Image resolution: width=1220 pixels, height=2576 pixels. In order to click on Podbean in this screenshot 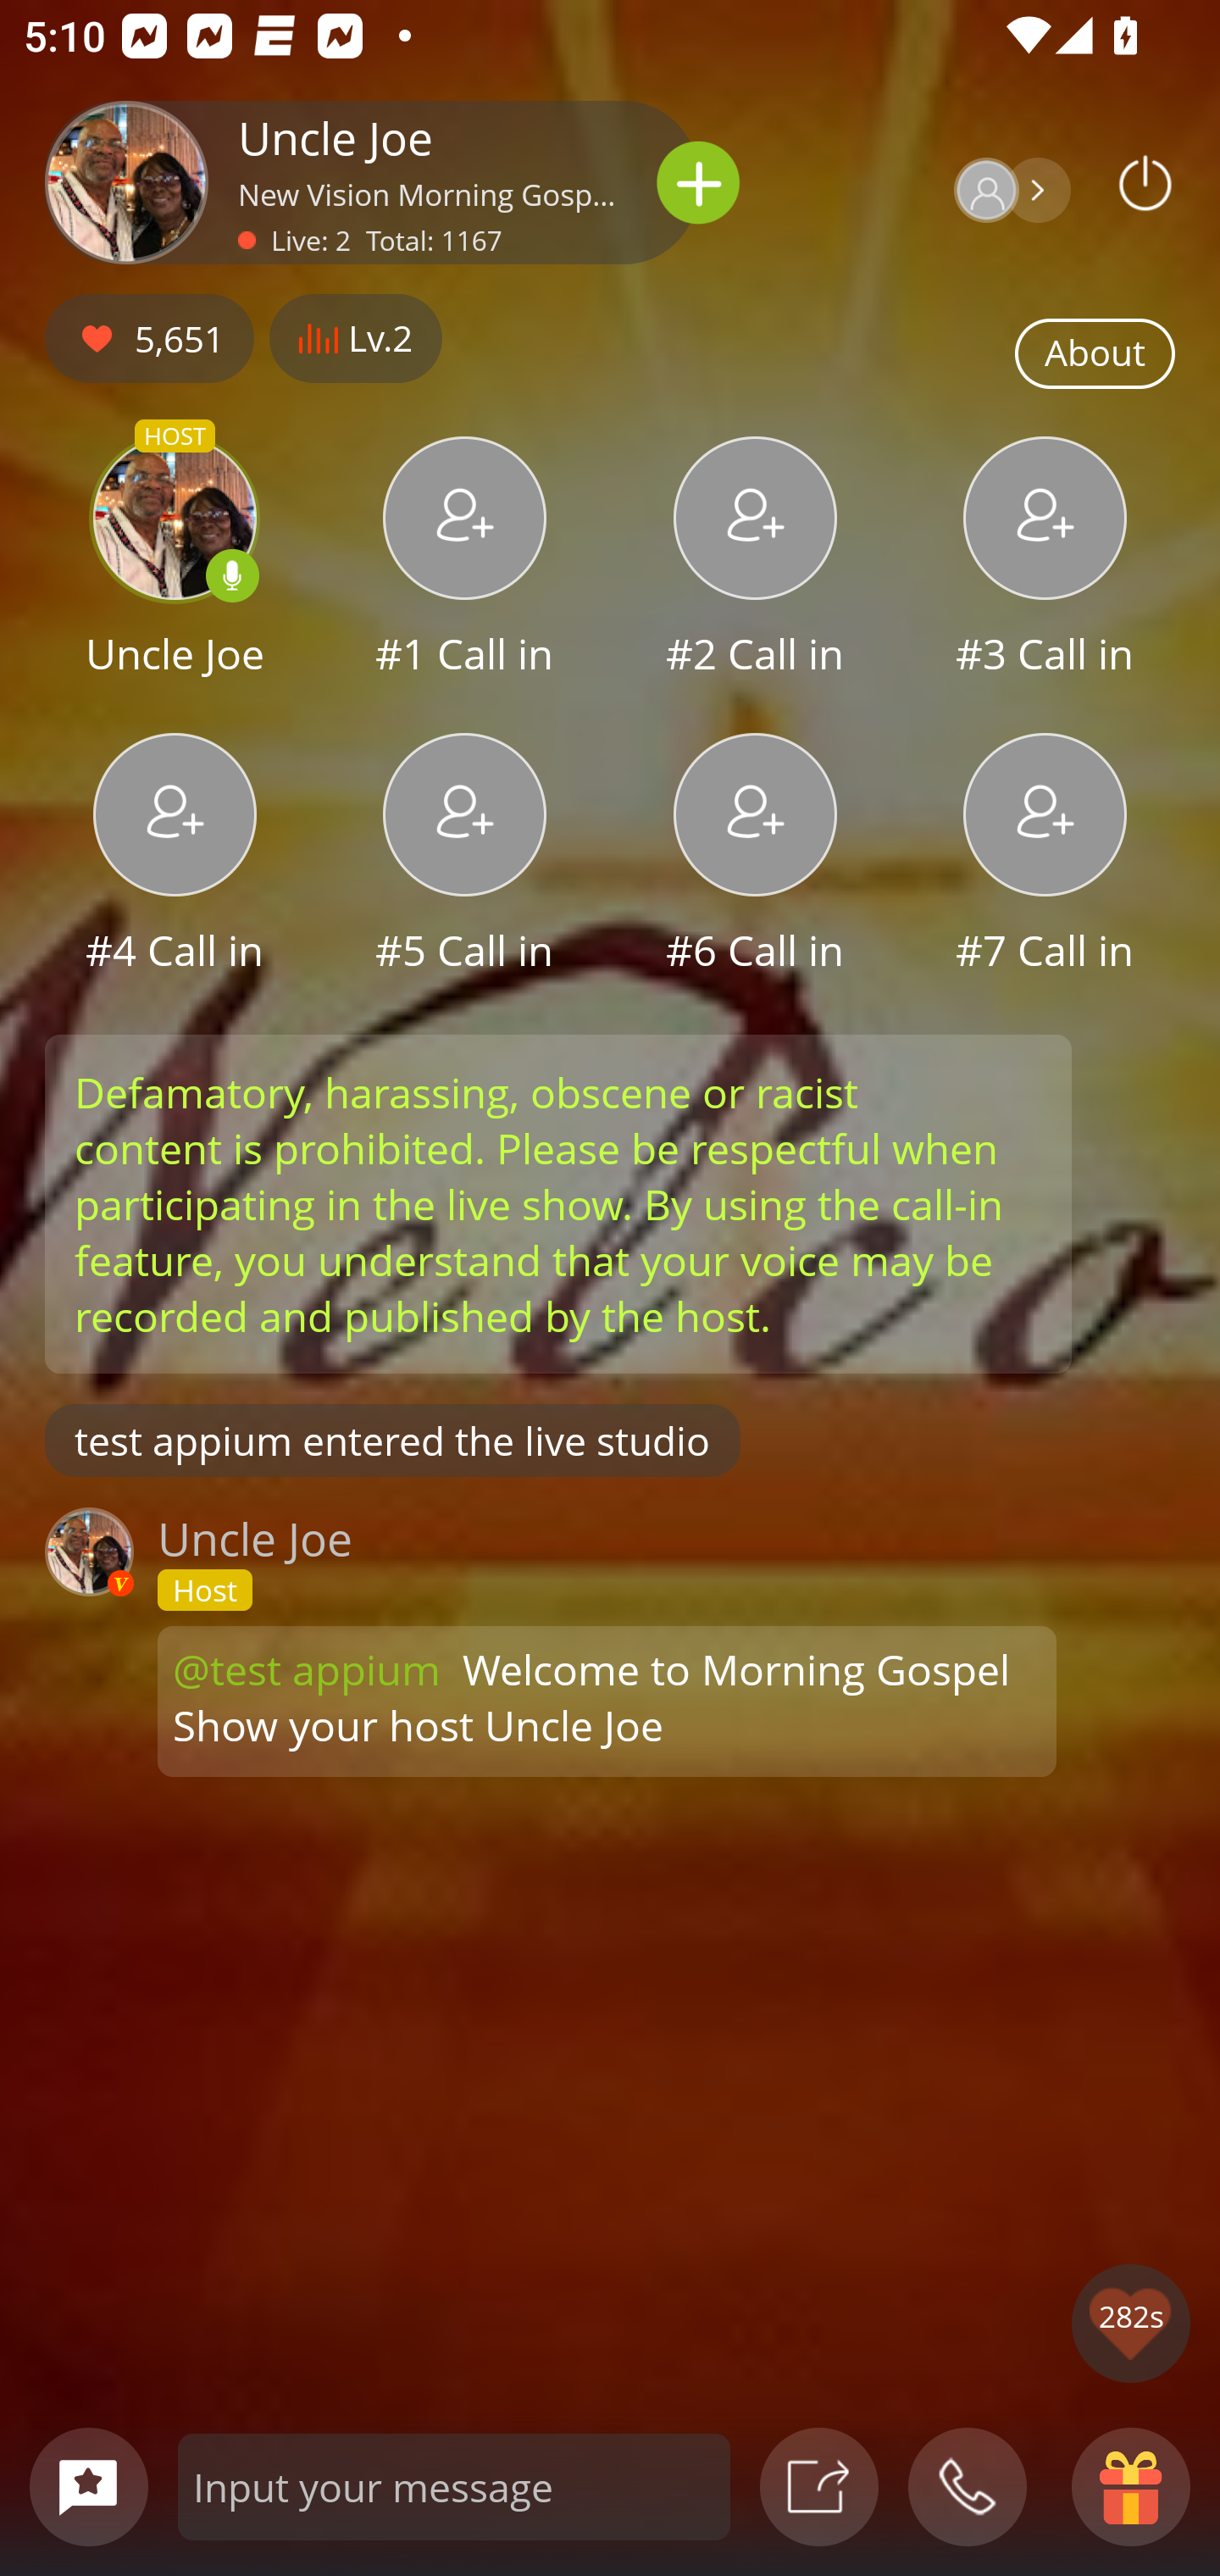, I will do `click(1145, 182)`.